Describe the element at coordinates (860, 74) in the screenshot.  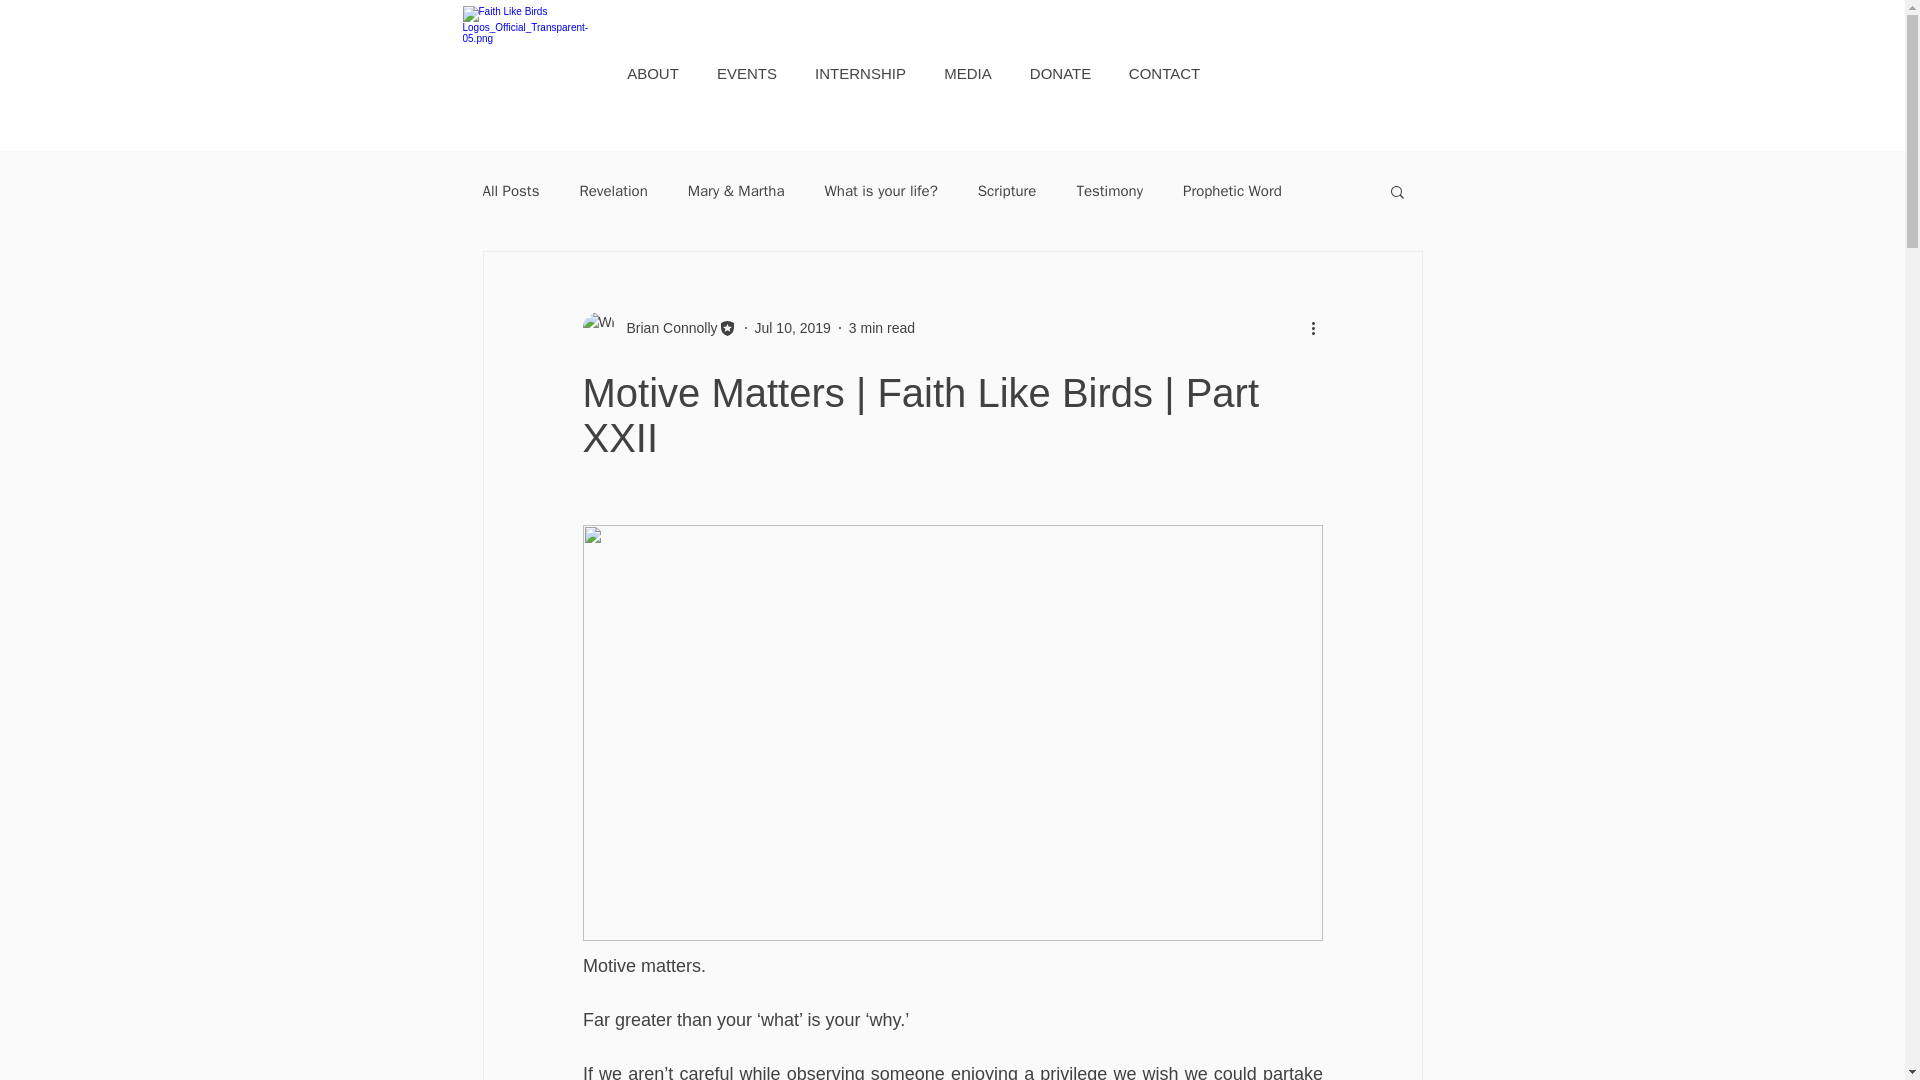
I see `INTERNSHIP` at that location.